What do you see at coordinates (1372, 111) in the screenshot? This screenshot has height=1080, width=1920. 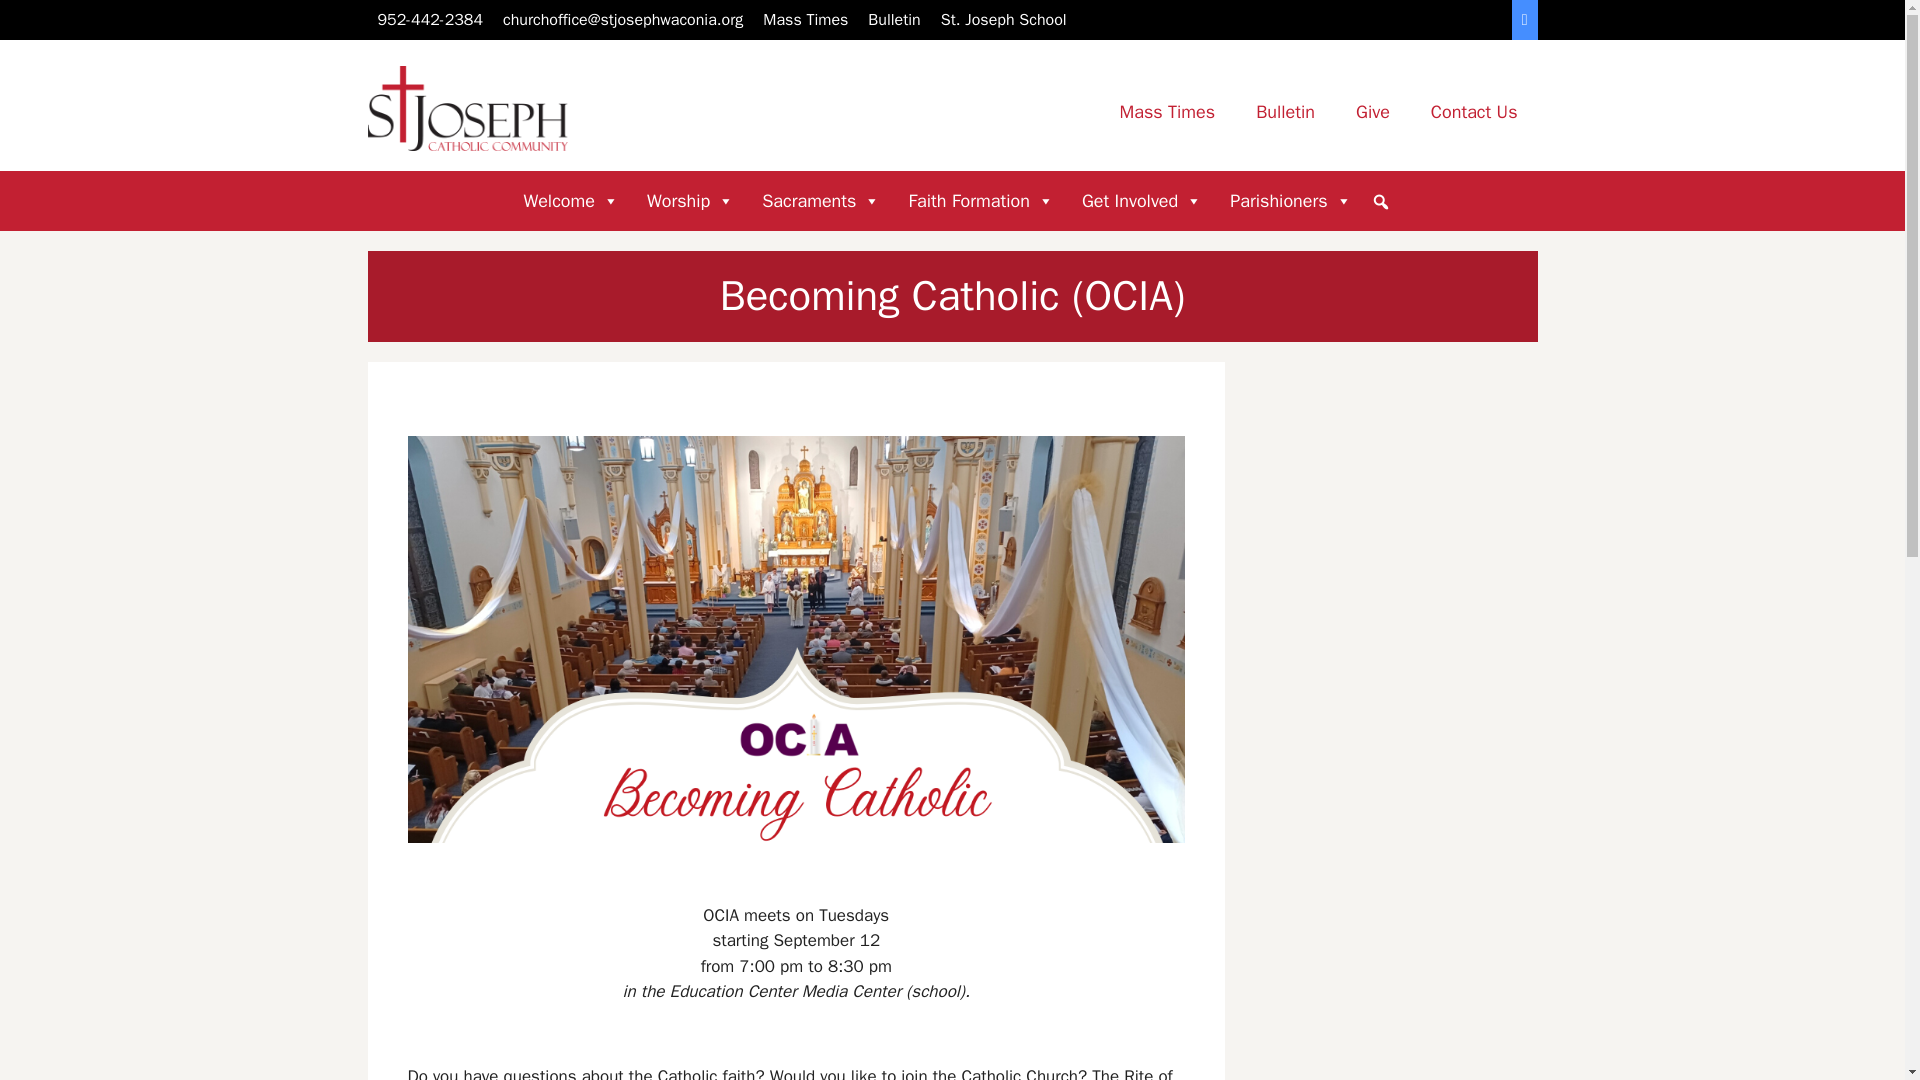 I see `Give` at bounding box center [1372, 111].